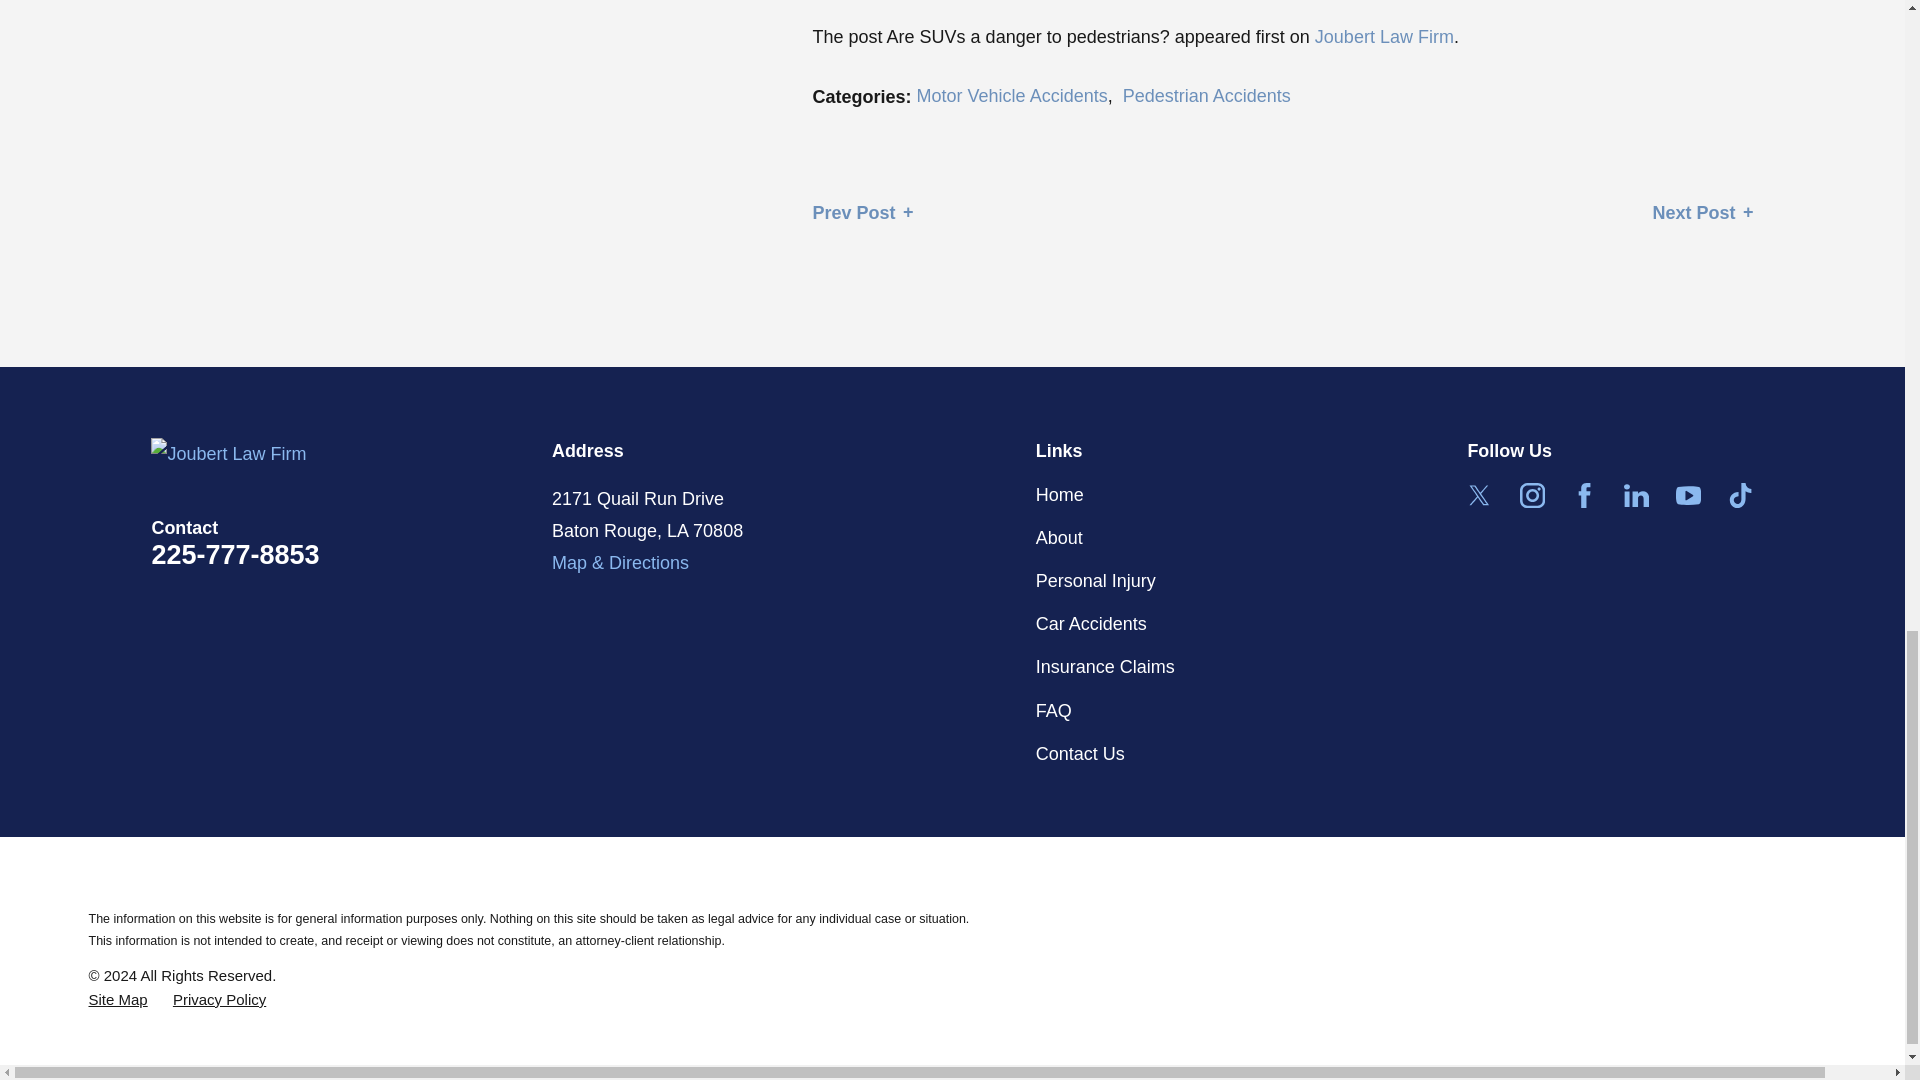 The image size is (1920, 1080). I want to click on LinkedIn, so click(1636, 494).